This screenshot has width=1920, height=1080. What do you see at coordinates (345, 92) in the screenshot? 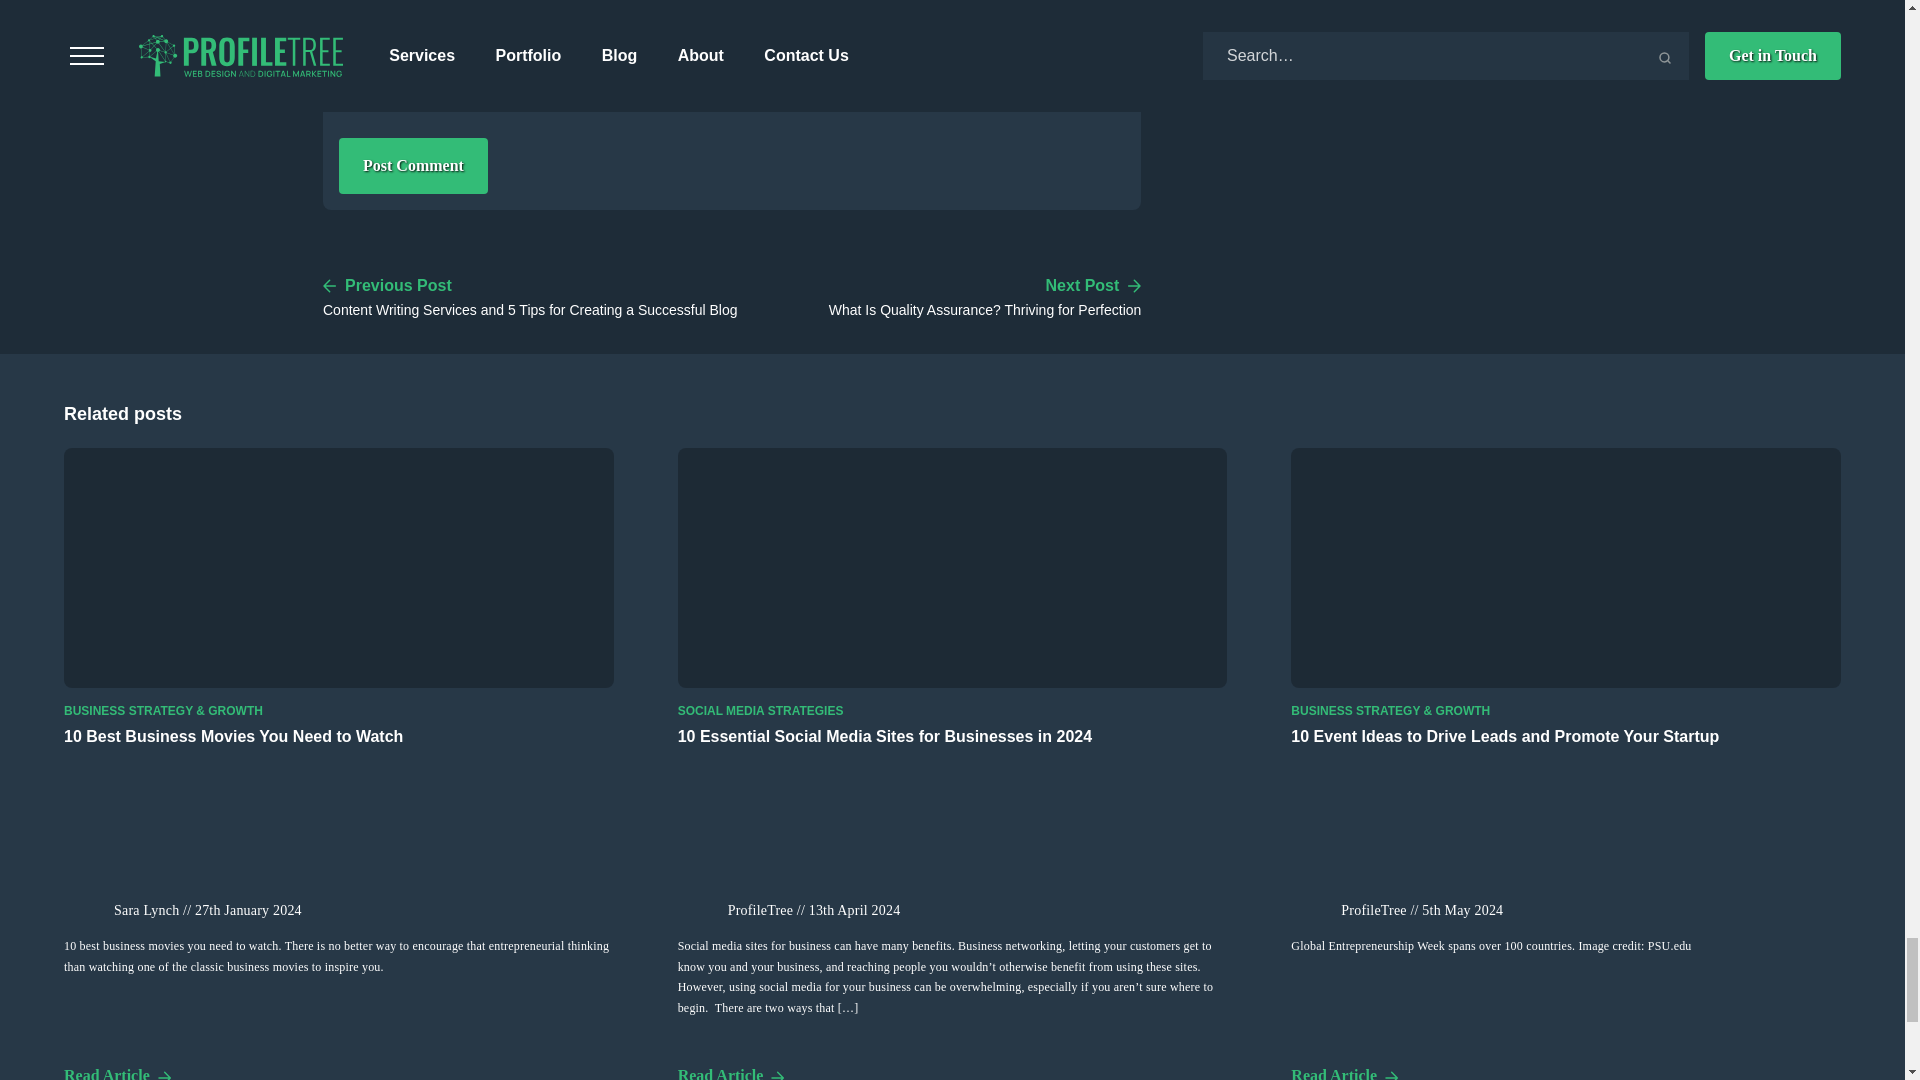
I see `yes` at bounding box center [345, 92].